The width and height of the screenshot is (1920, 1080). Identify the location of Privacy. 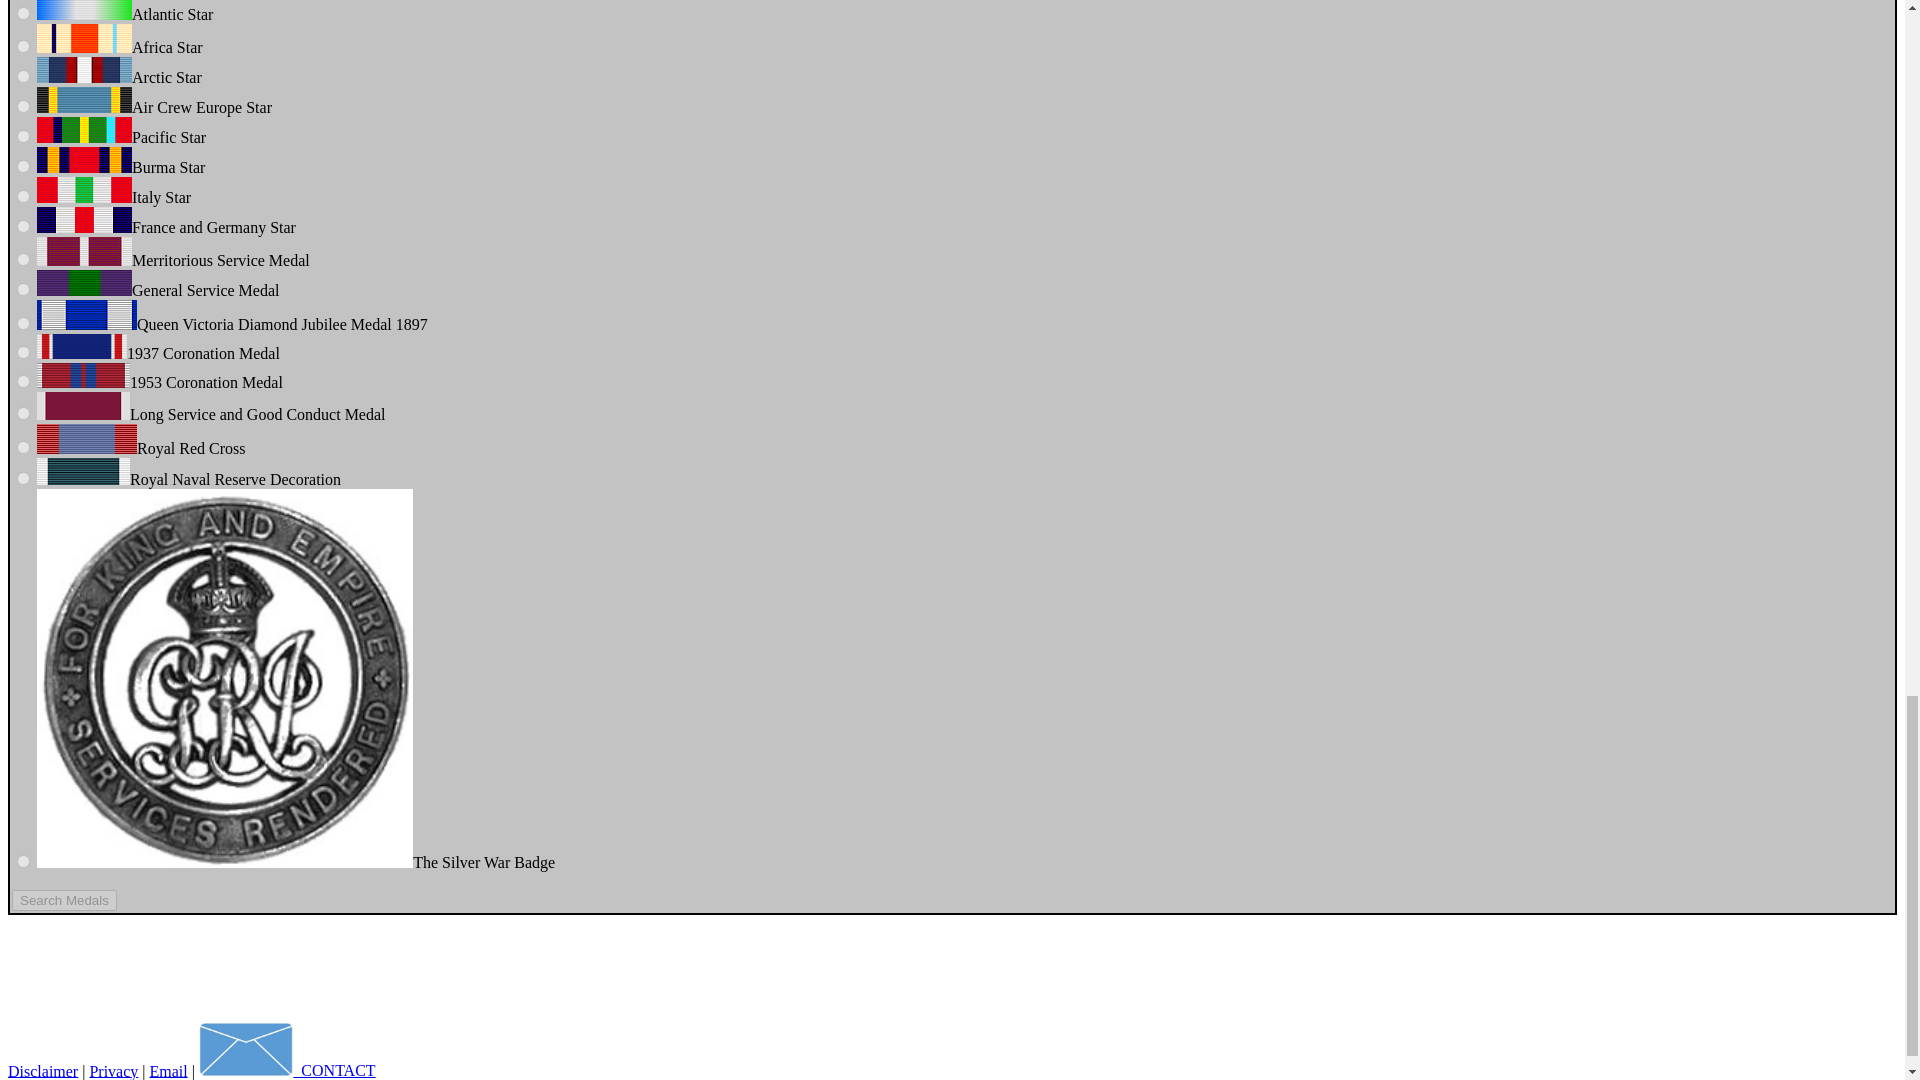
(113, 1070).